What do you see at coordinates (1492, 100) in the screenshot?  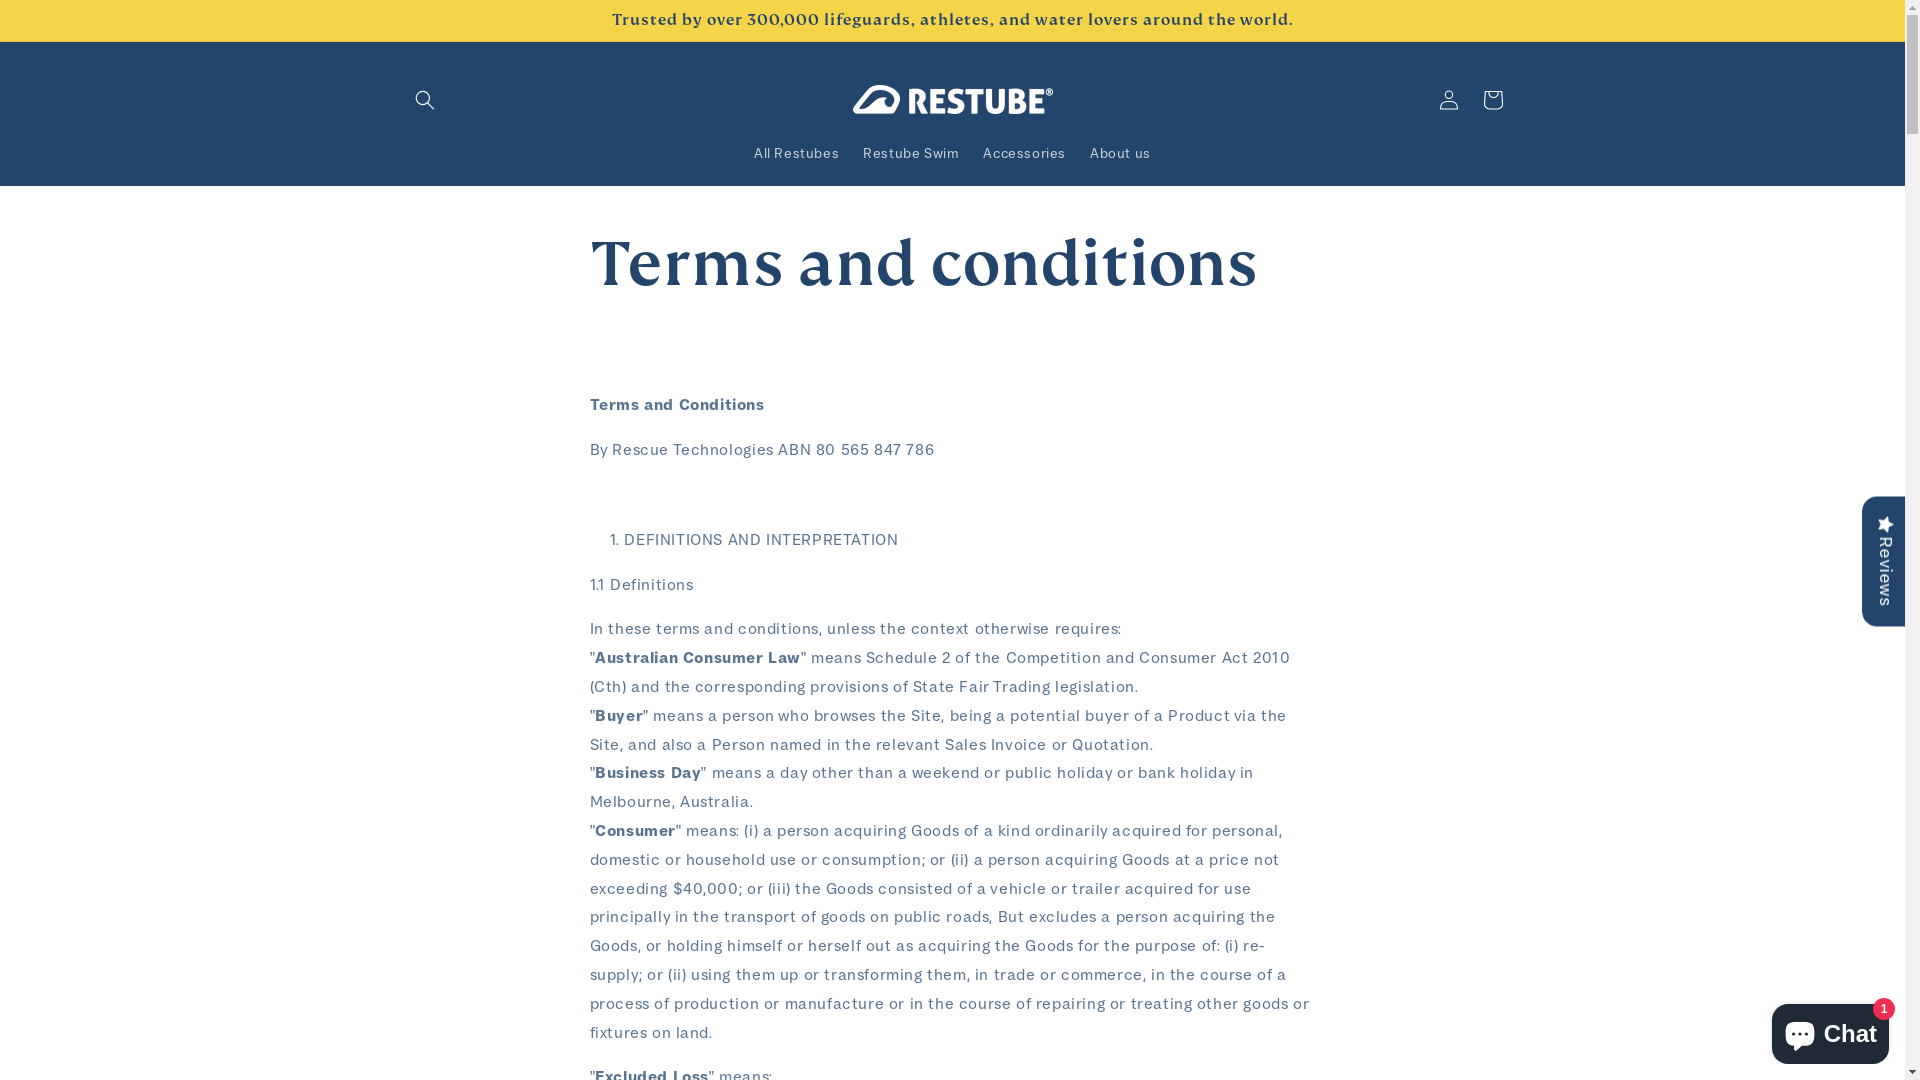 I see `Cart` at bounding box center [1492, 100].